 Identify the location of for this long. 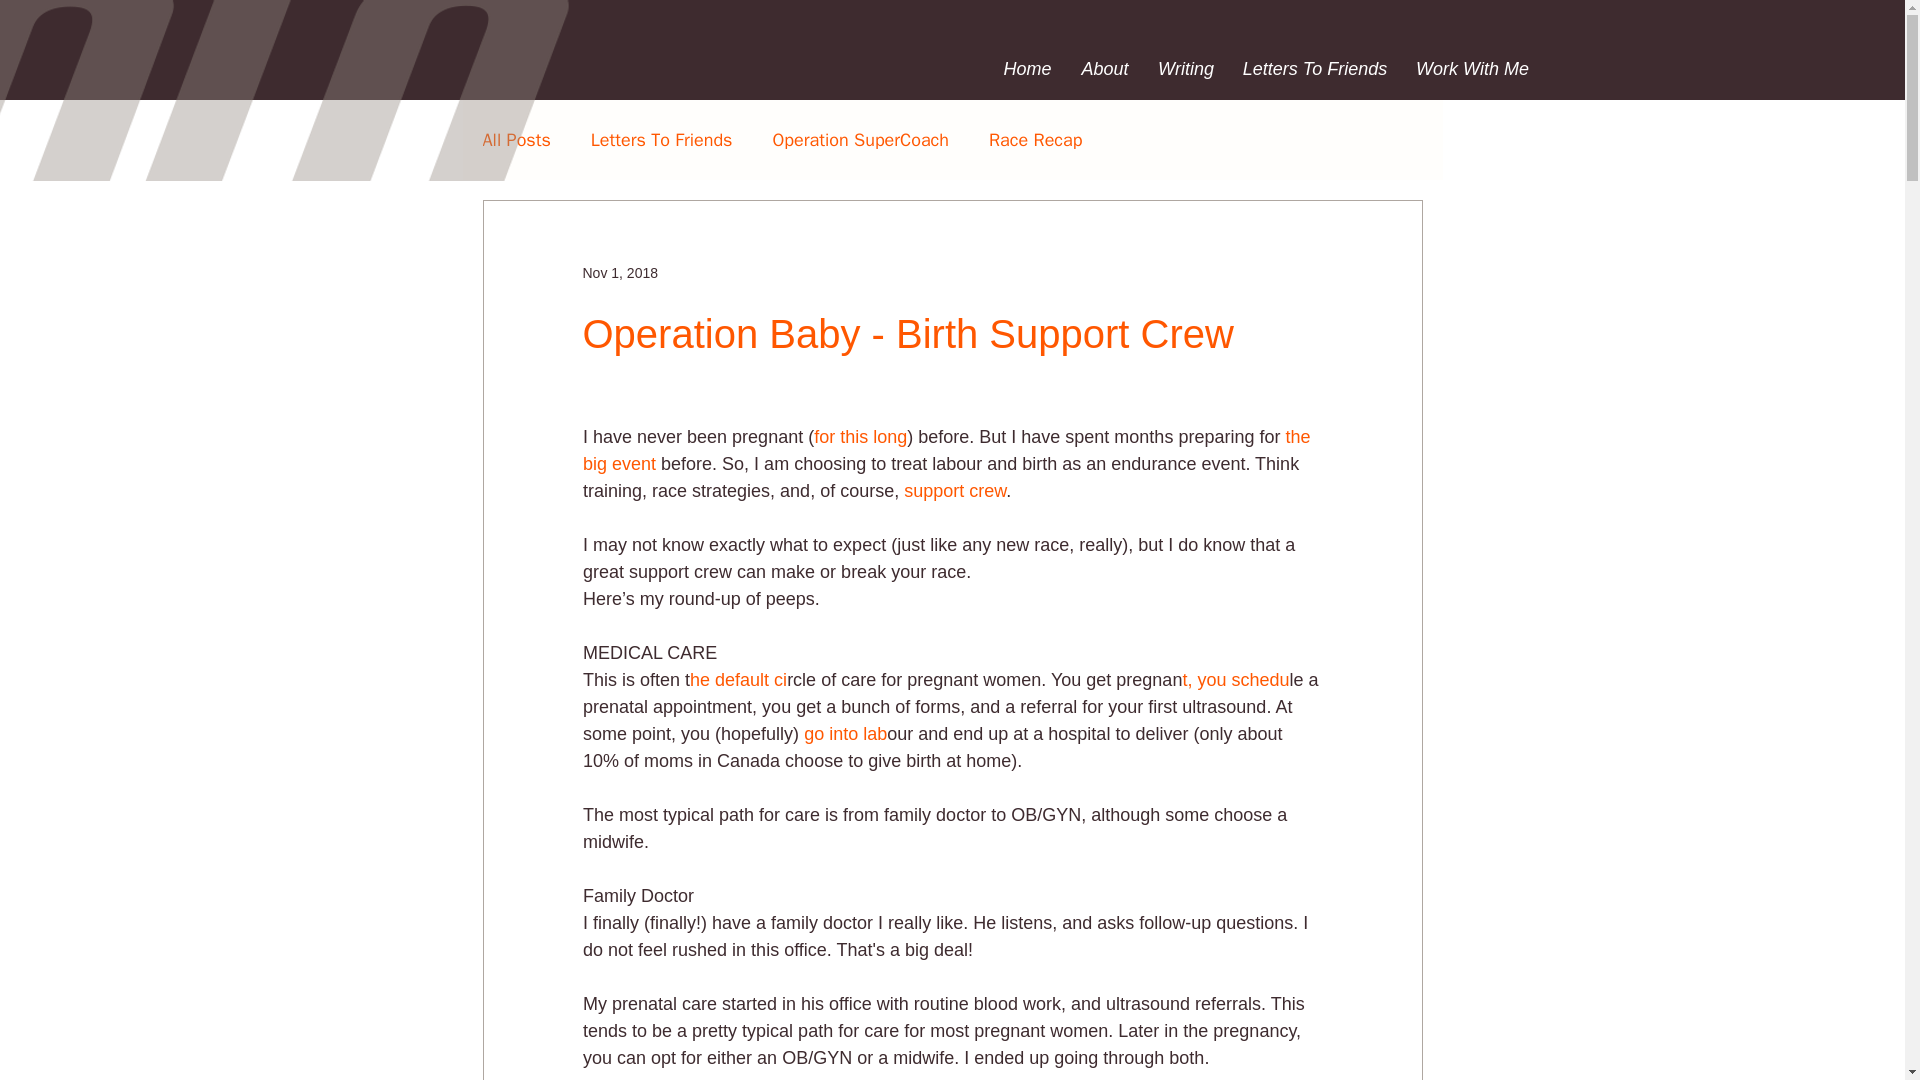
(860, 436).